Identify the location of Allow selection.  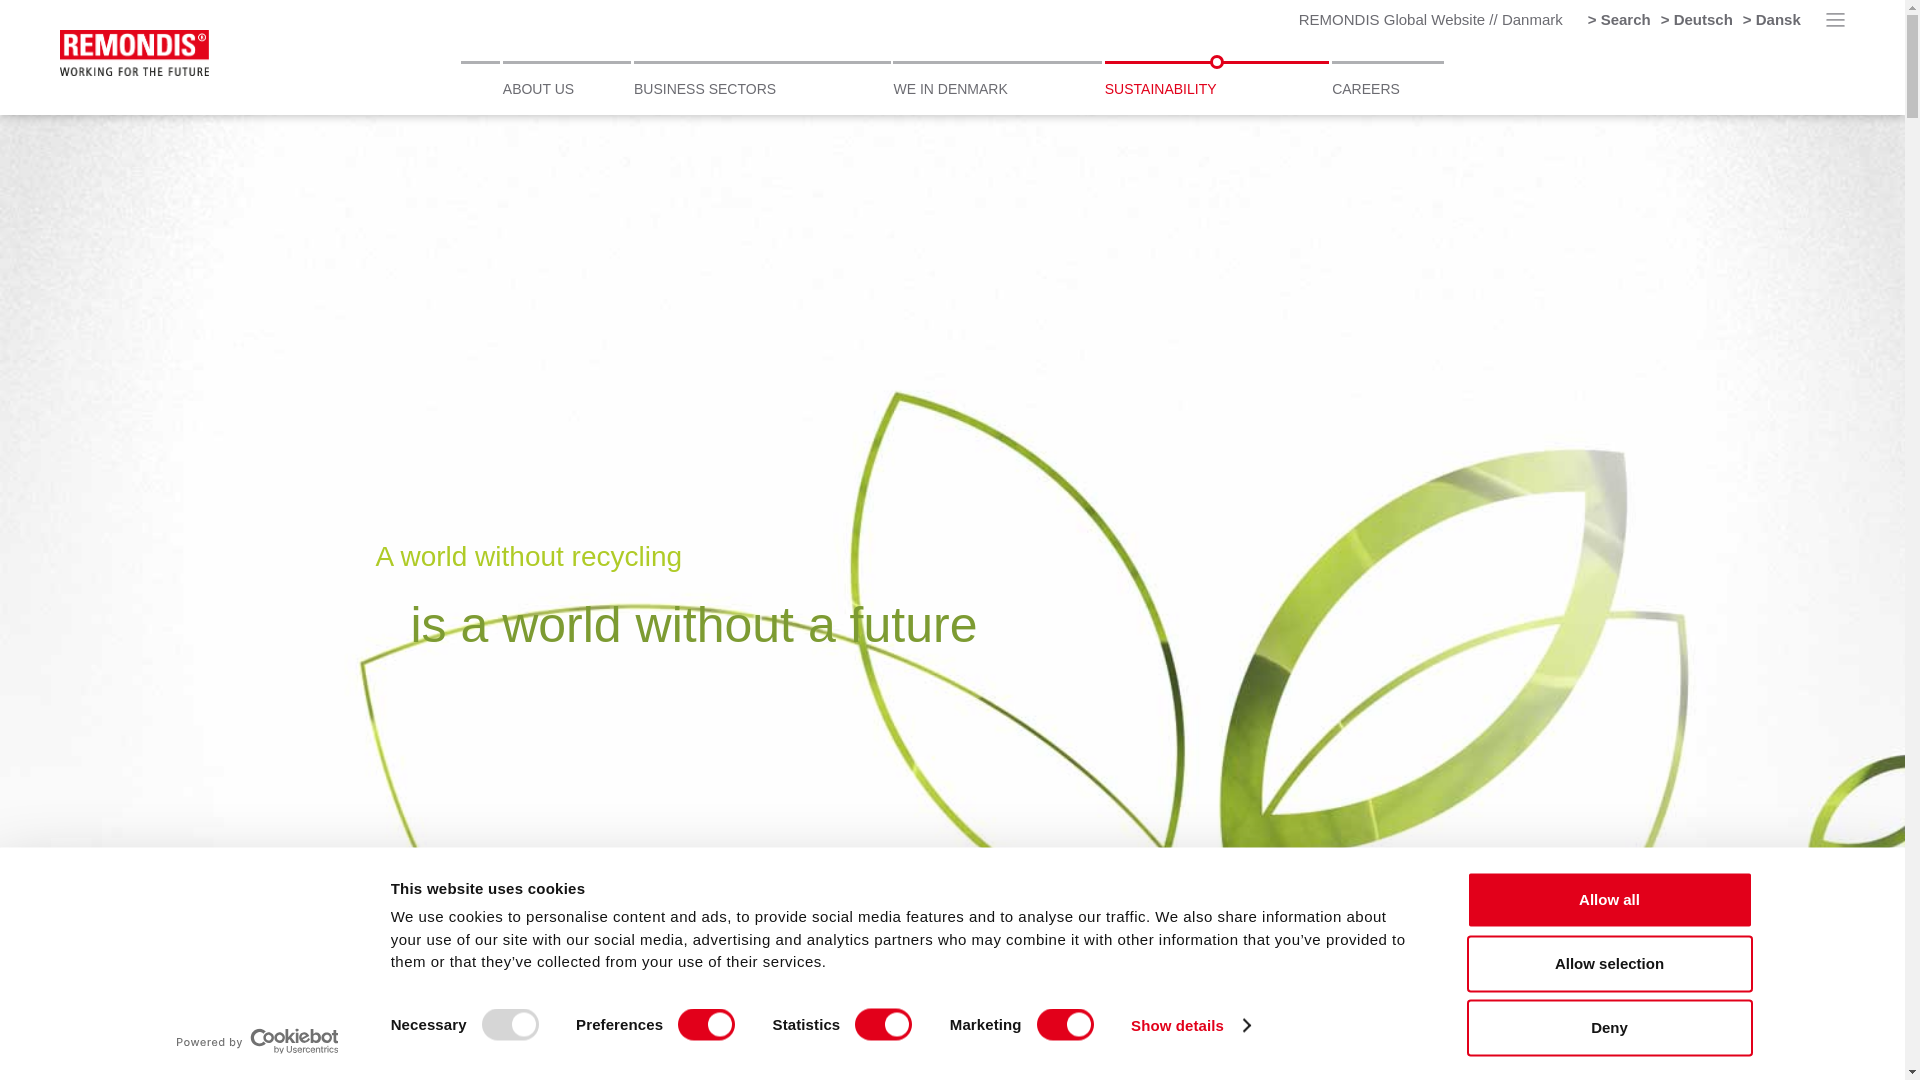
(1608, 964).